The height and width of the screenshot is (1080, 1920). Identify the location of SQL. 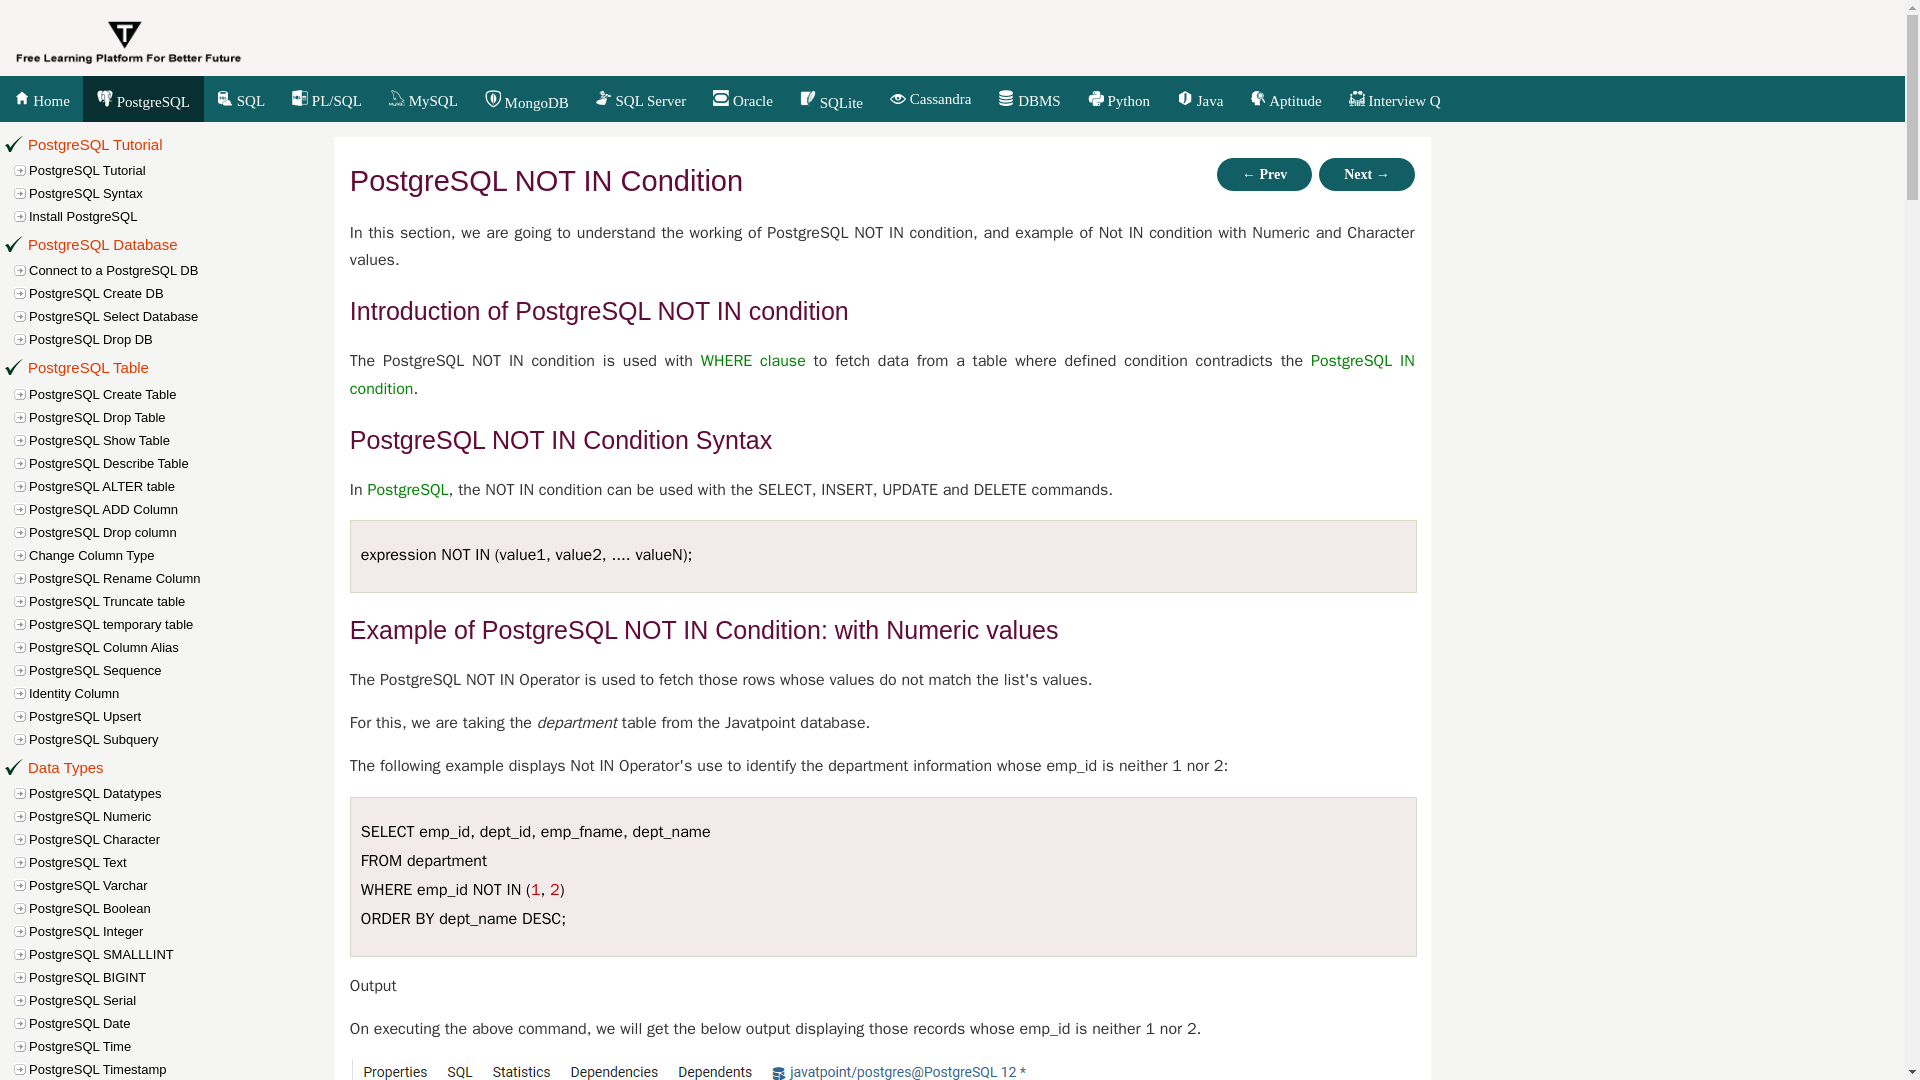
(240, 100).